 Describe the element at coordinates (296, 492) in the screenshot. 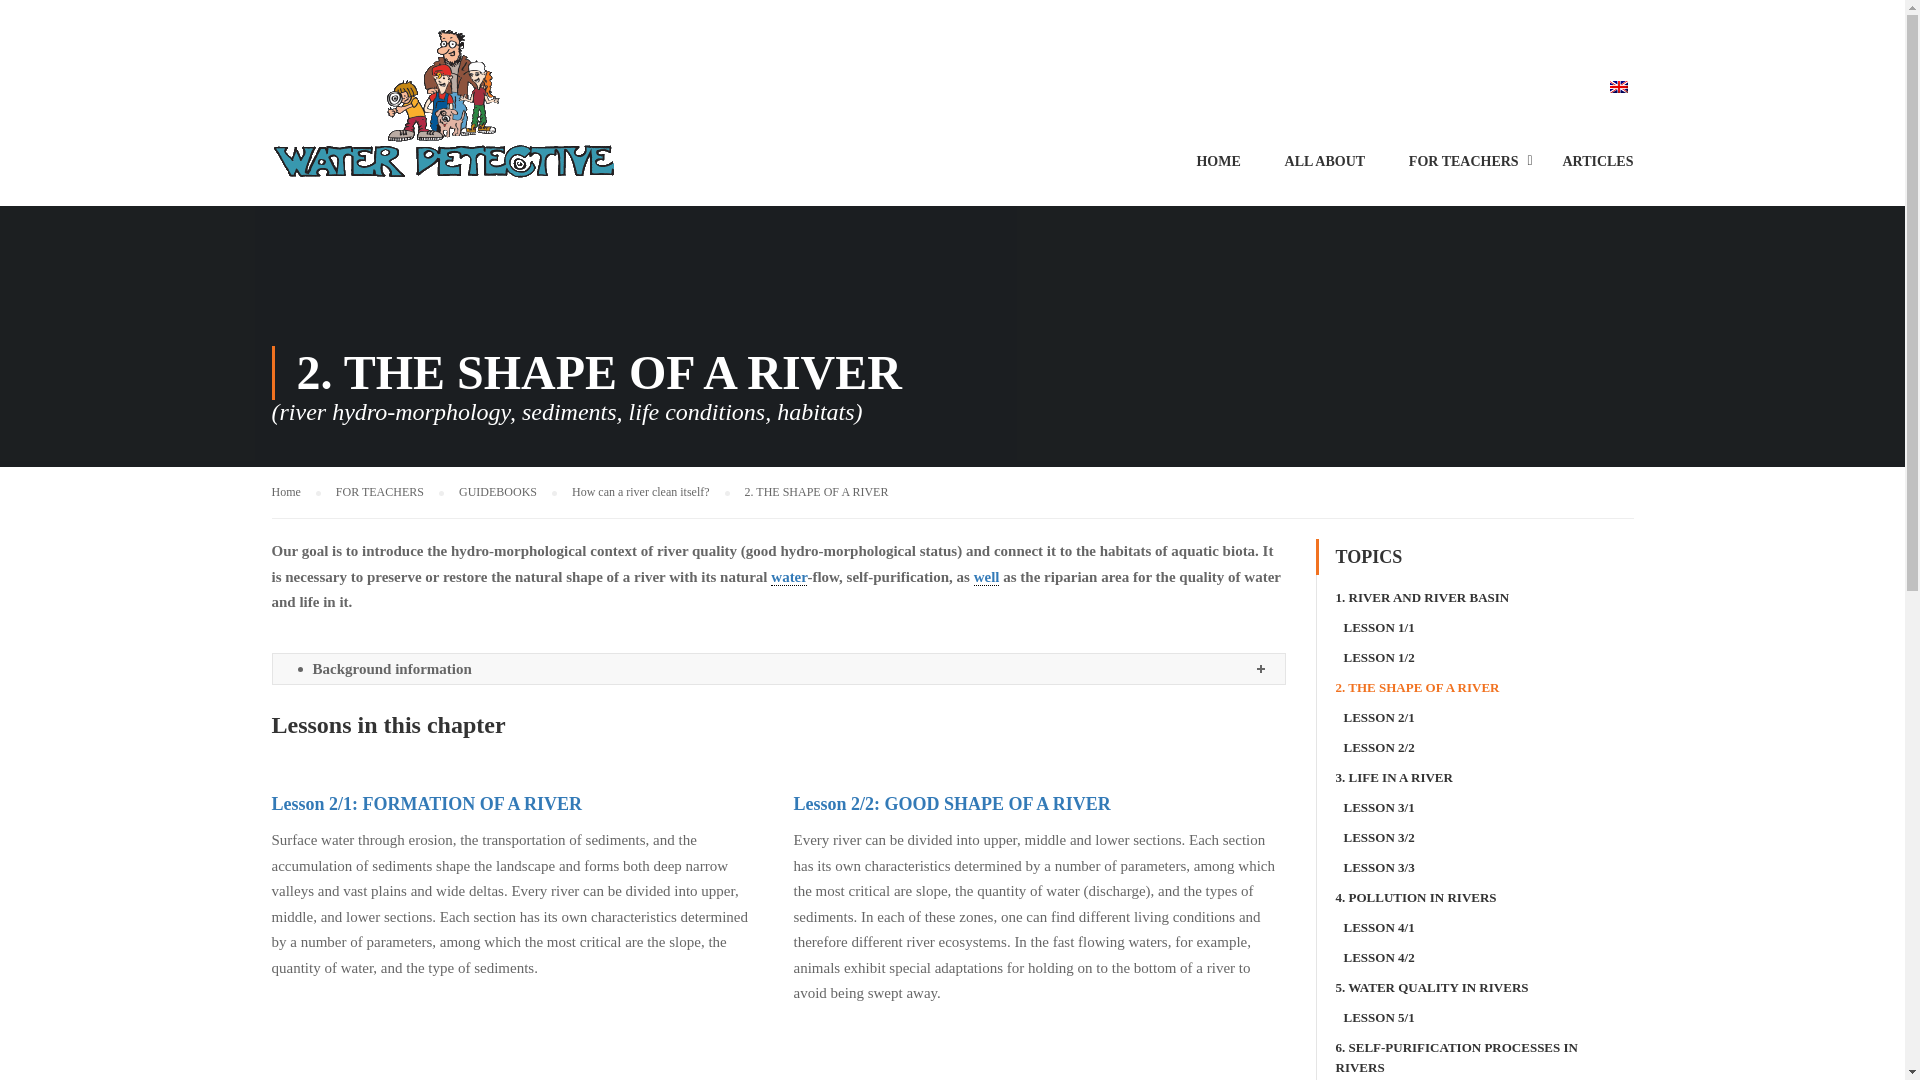

I see `Home` at that location.